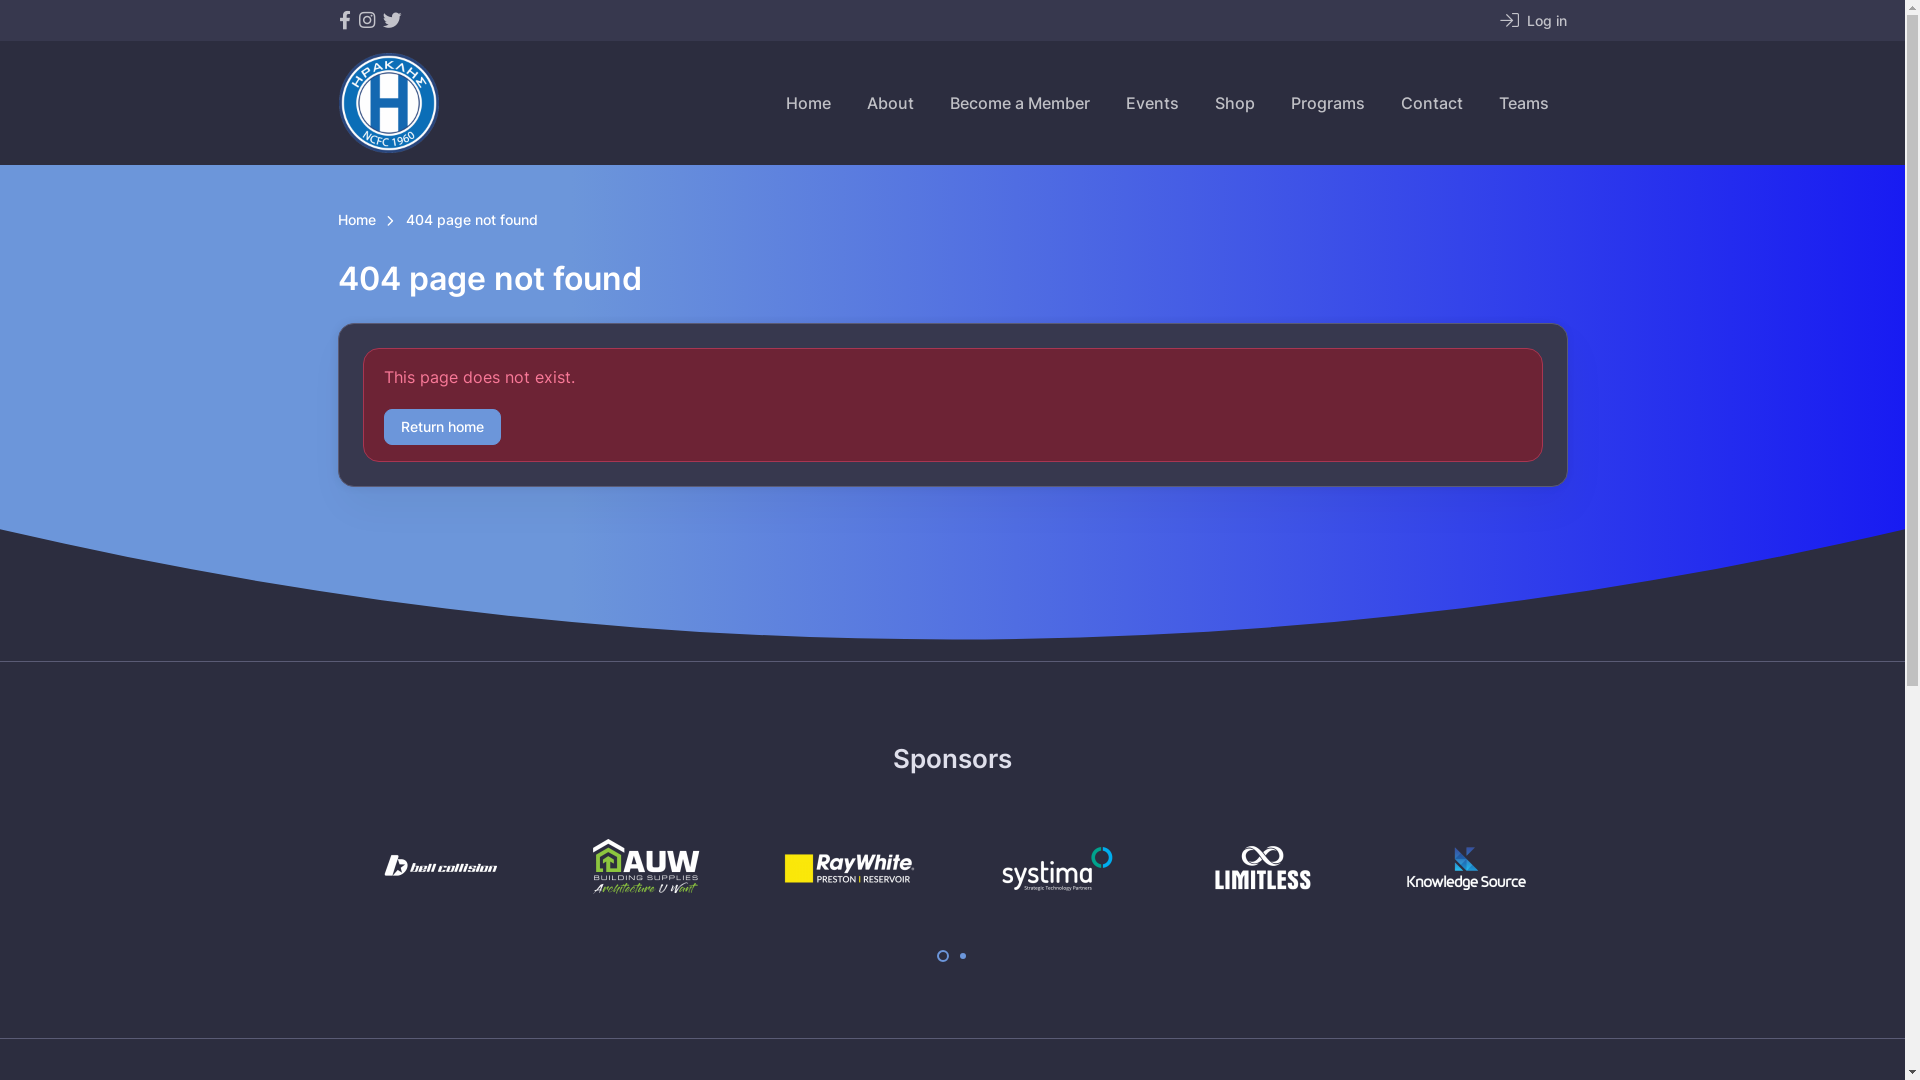 This screenshot has height=1080, width=1920. Describe the element at coordinates (1431, 103) in the screenshot. I see `Contact` at that location.